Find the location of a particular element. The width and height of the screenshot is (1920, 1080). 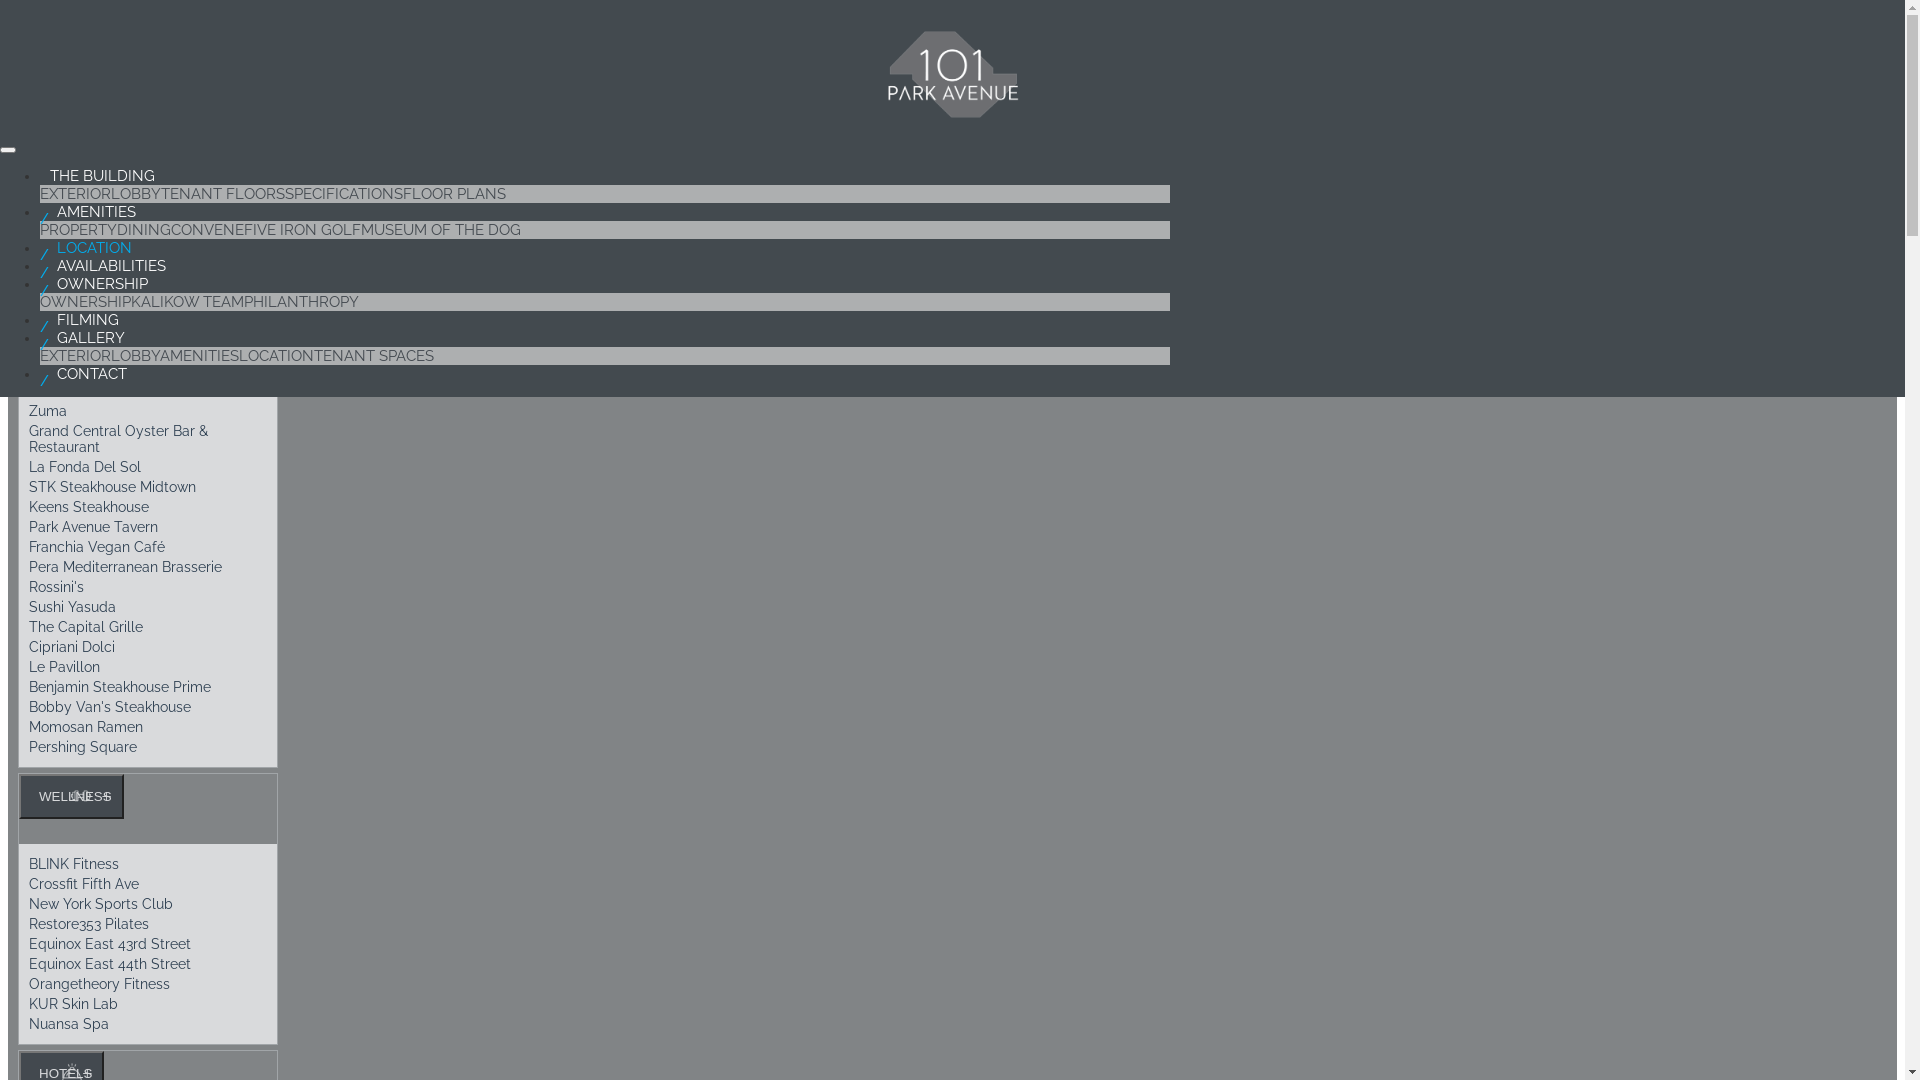

STK Steakhouse Midtown is located at coordinates (148, 487).